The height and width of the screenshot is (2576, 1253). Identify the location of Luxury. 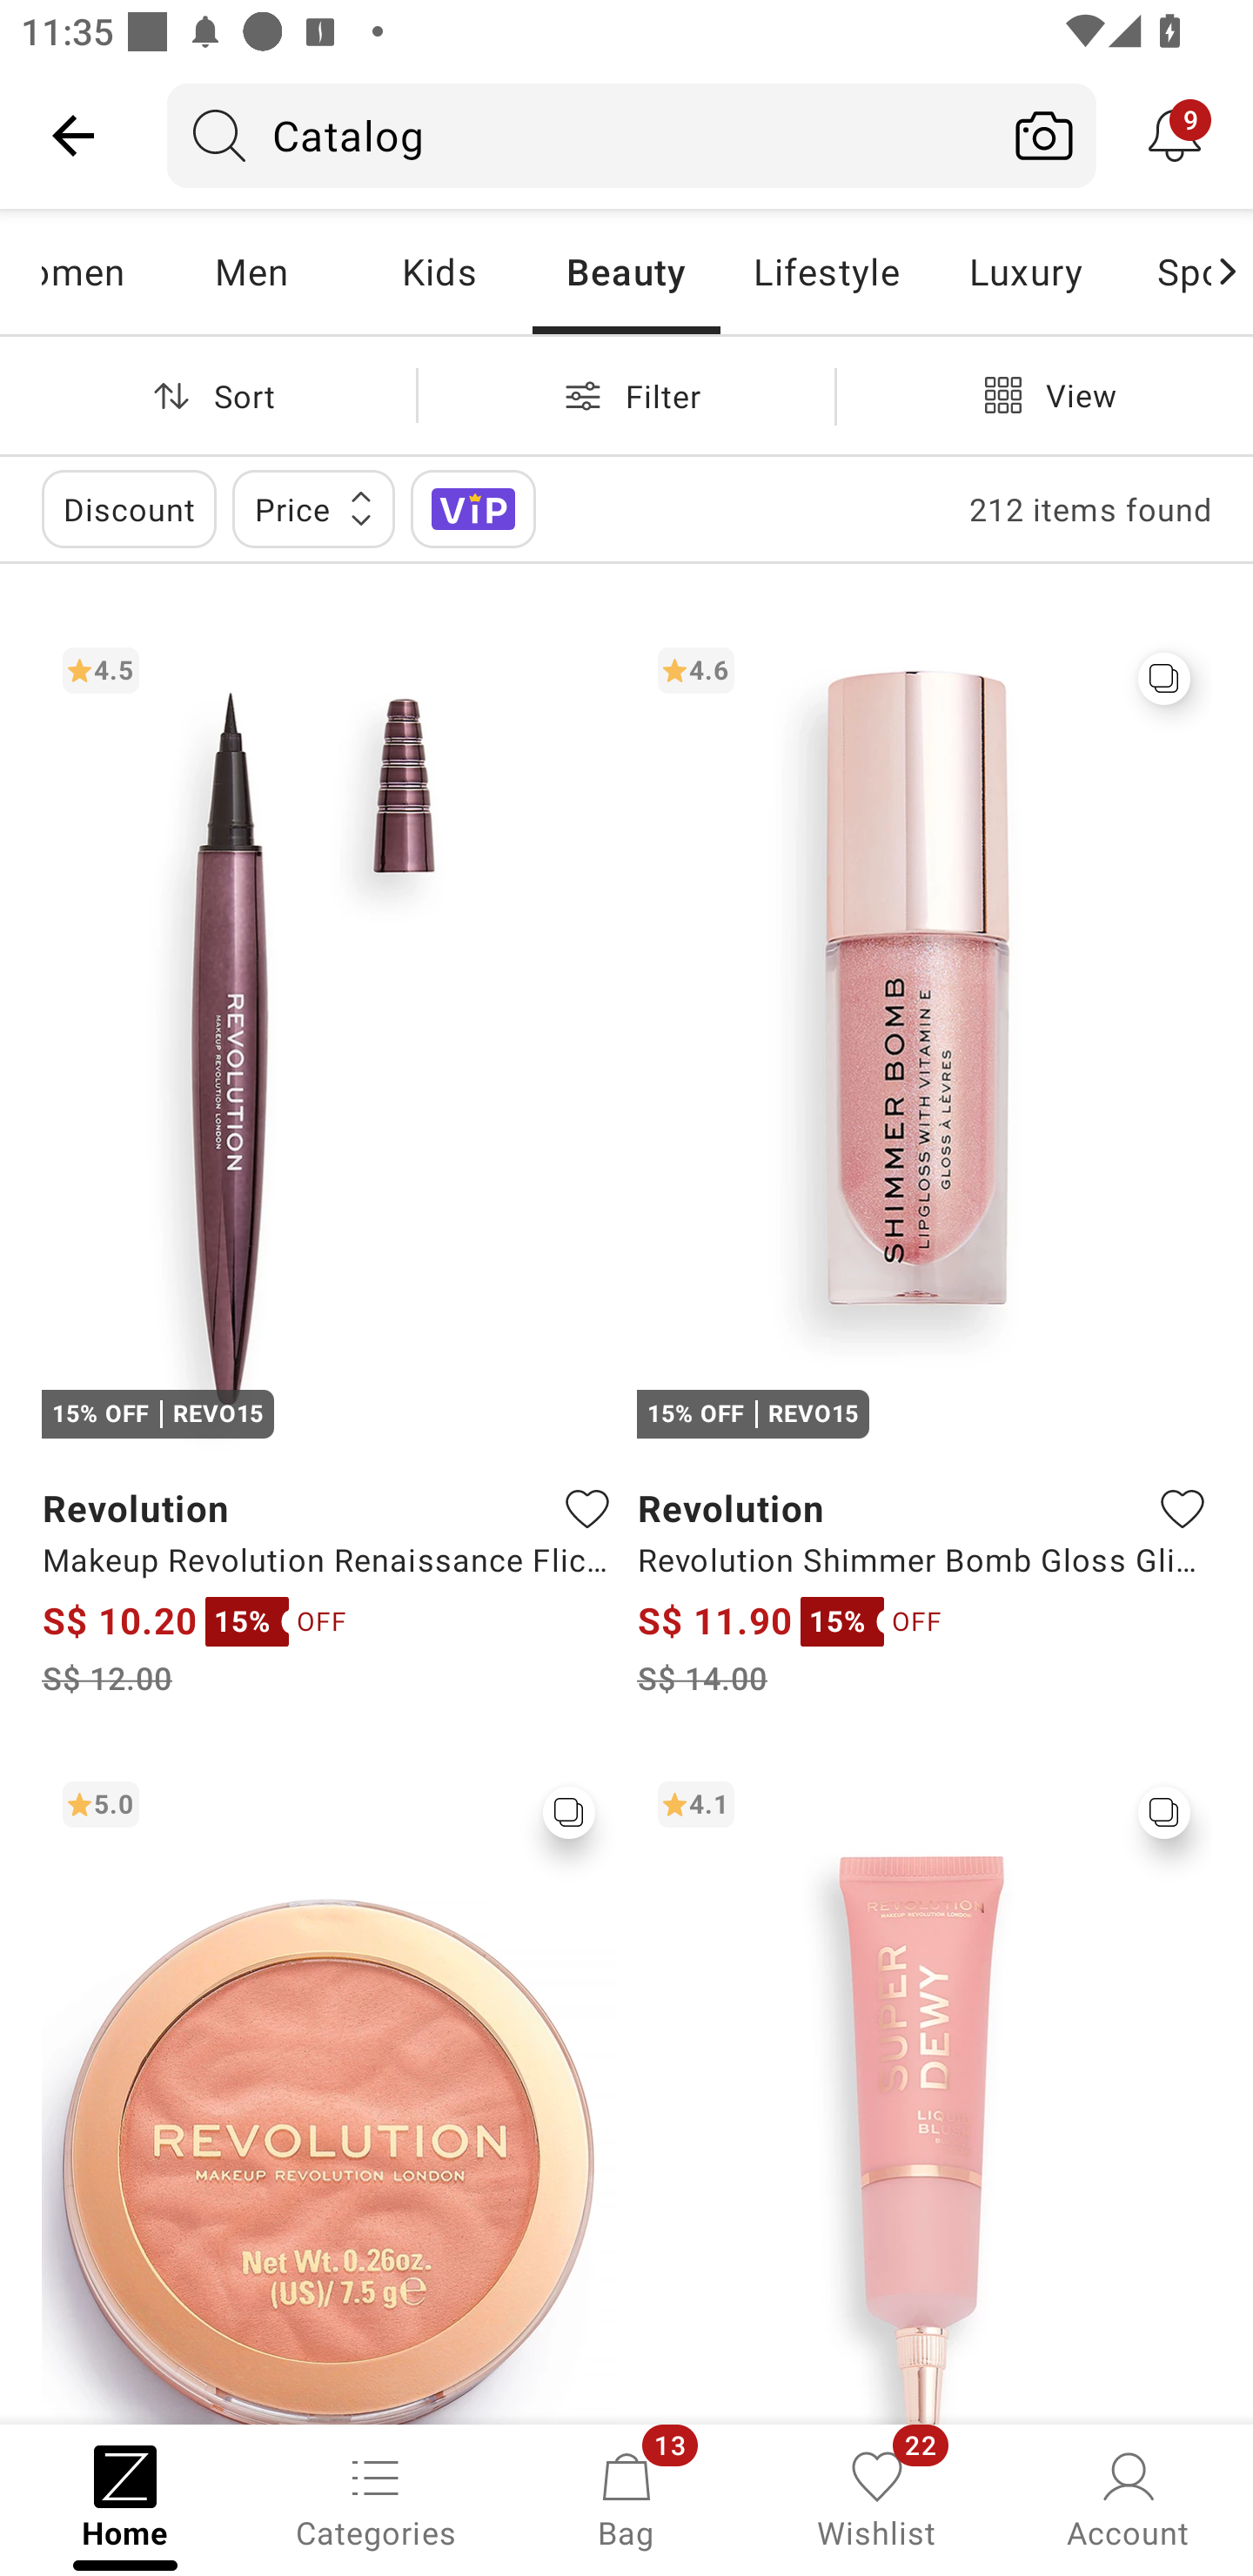
(1024, 272).